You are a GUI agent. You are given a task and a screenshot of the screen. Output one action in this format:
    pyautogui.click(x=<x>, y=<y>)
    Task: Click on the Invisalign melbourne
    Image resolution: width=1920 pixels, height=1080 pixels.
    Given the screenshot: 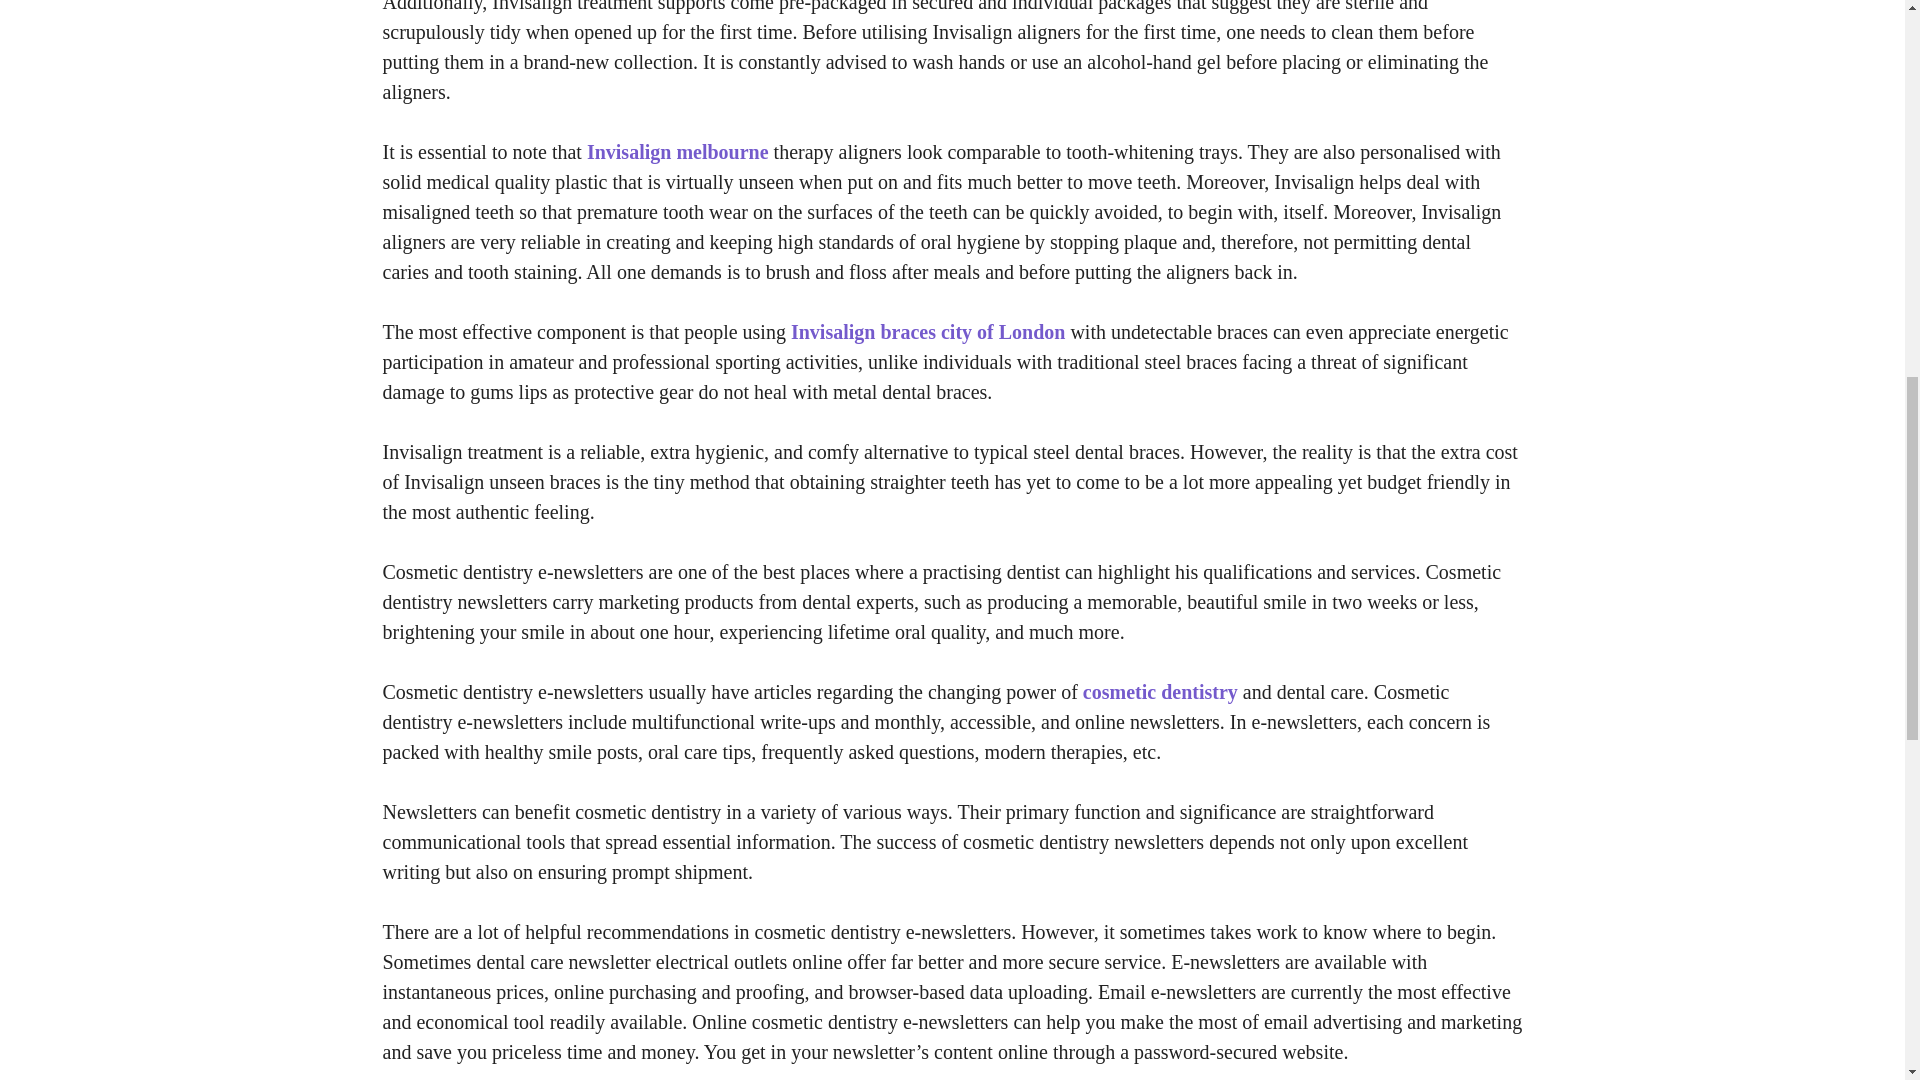 What is the action you would take?
    pyautogui.click(x=678, y=152)
    